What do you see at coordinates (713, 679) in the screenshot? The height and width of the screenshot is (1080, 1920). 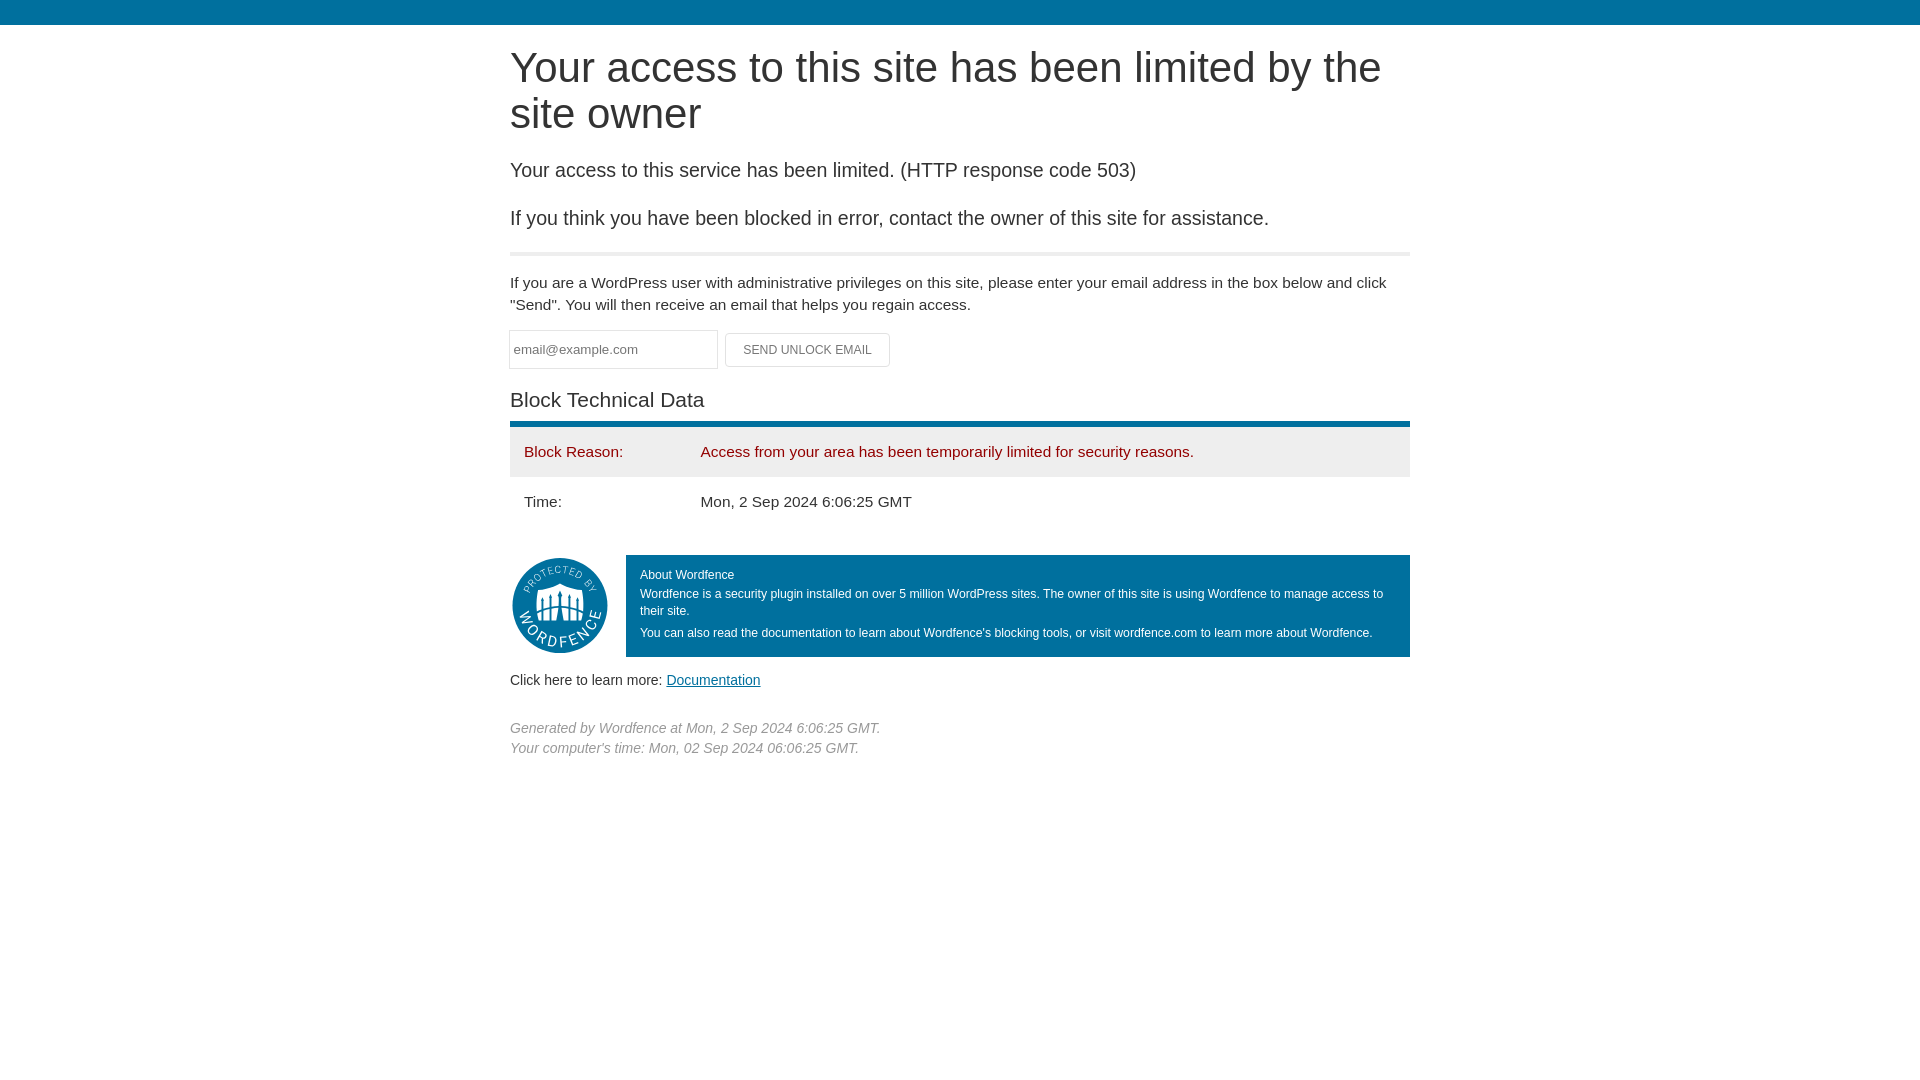 I see `Documentation` at bounding box center [713, 679].